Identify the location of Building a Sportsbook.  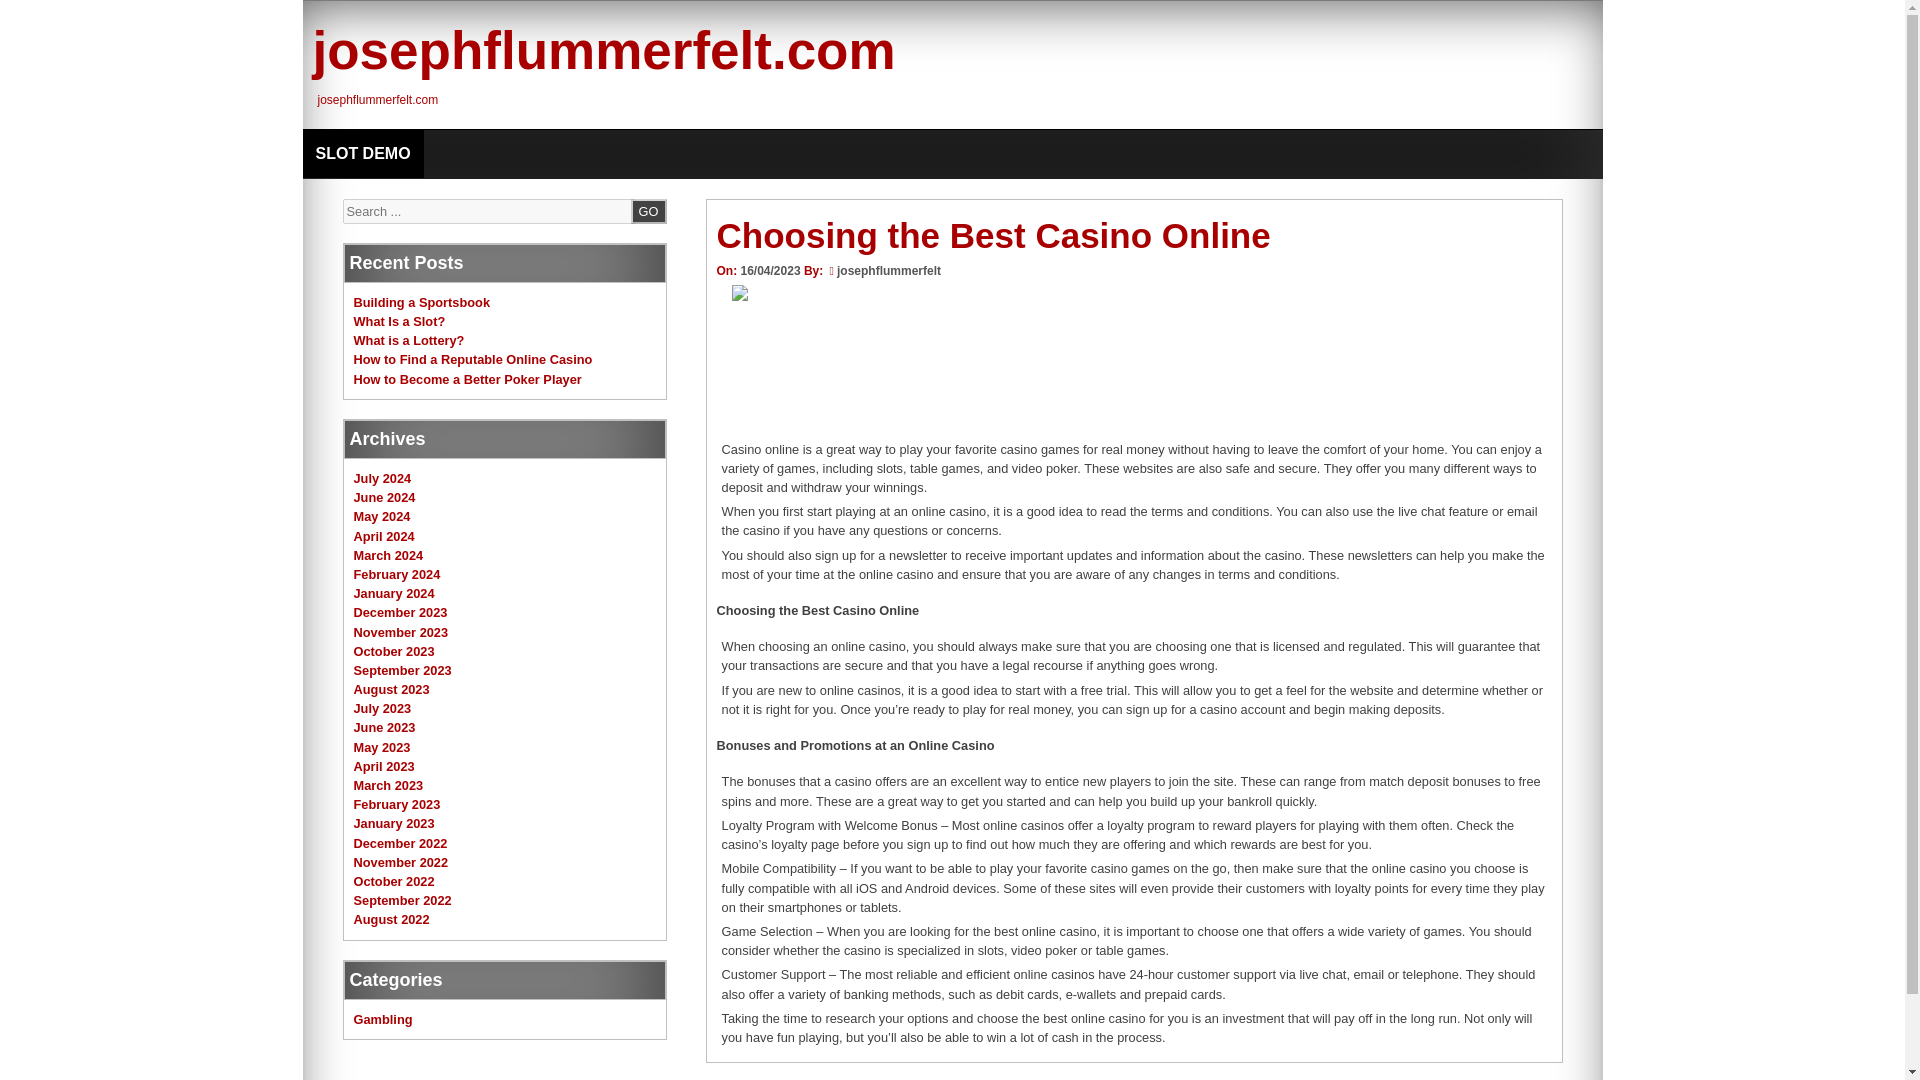
(422, 302).